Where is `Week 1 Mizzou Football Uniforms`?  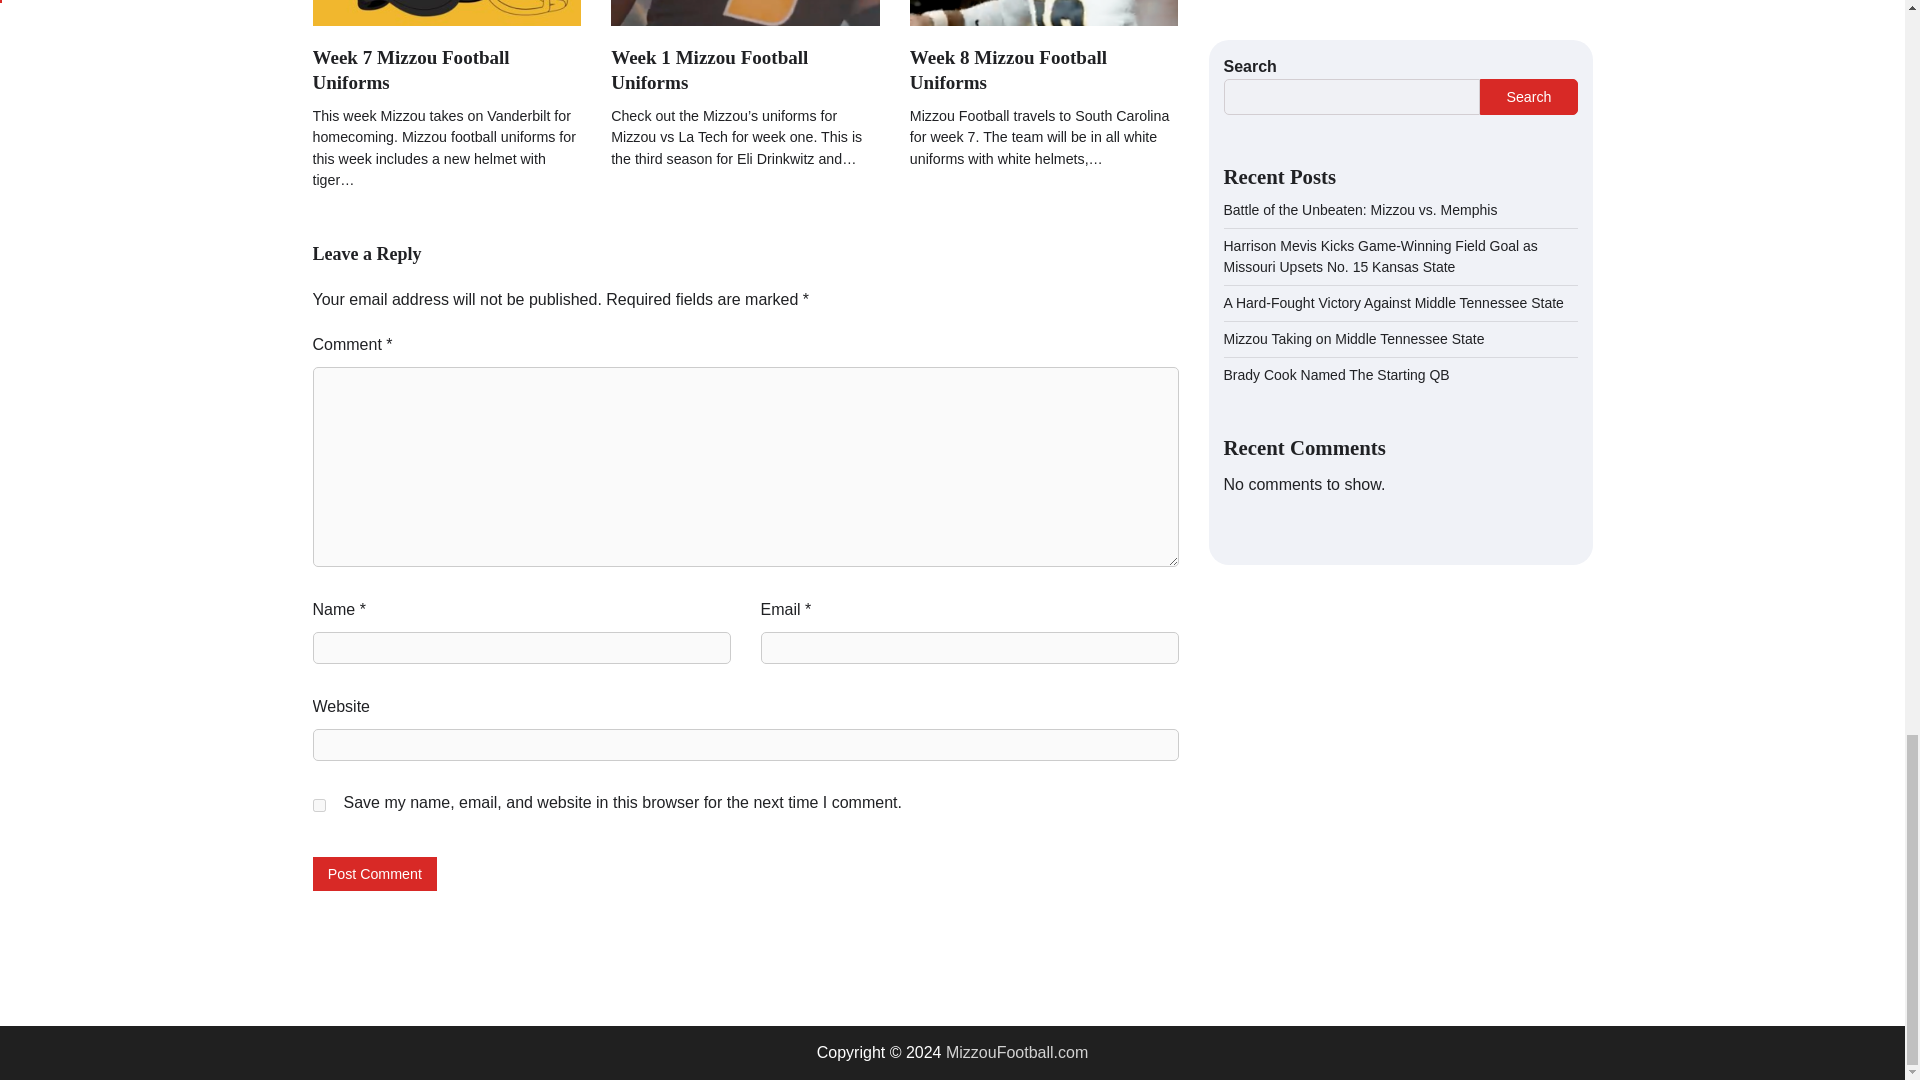
Week 1 Mizzou Football Uniforms is located at coordinates (709, 70).